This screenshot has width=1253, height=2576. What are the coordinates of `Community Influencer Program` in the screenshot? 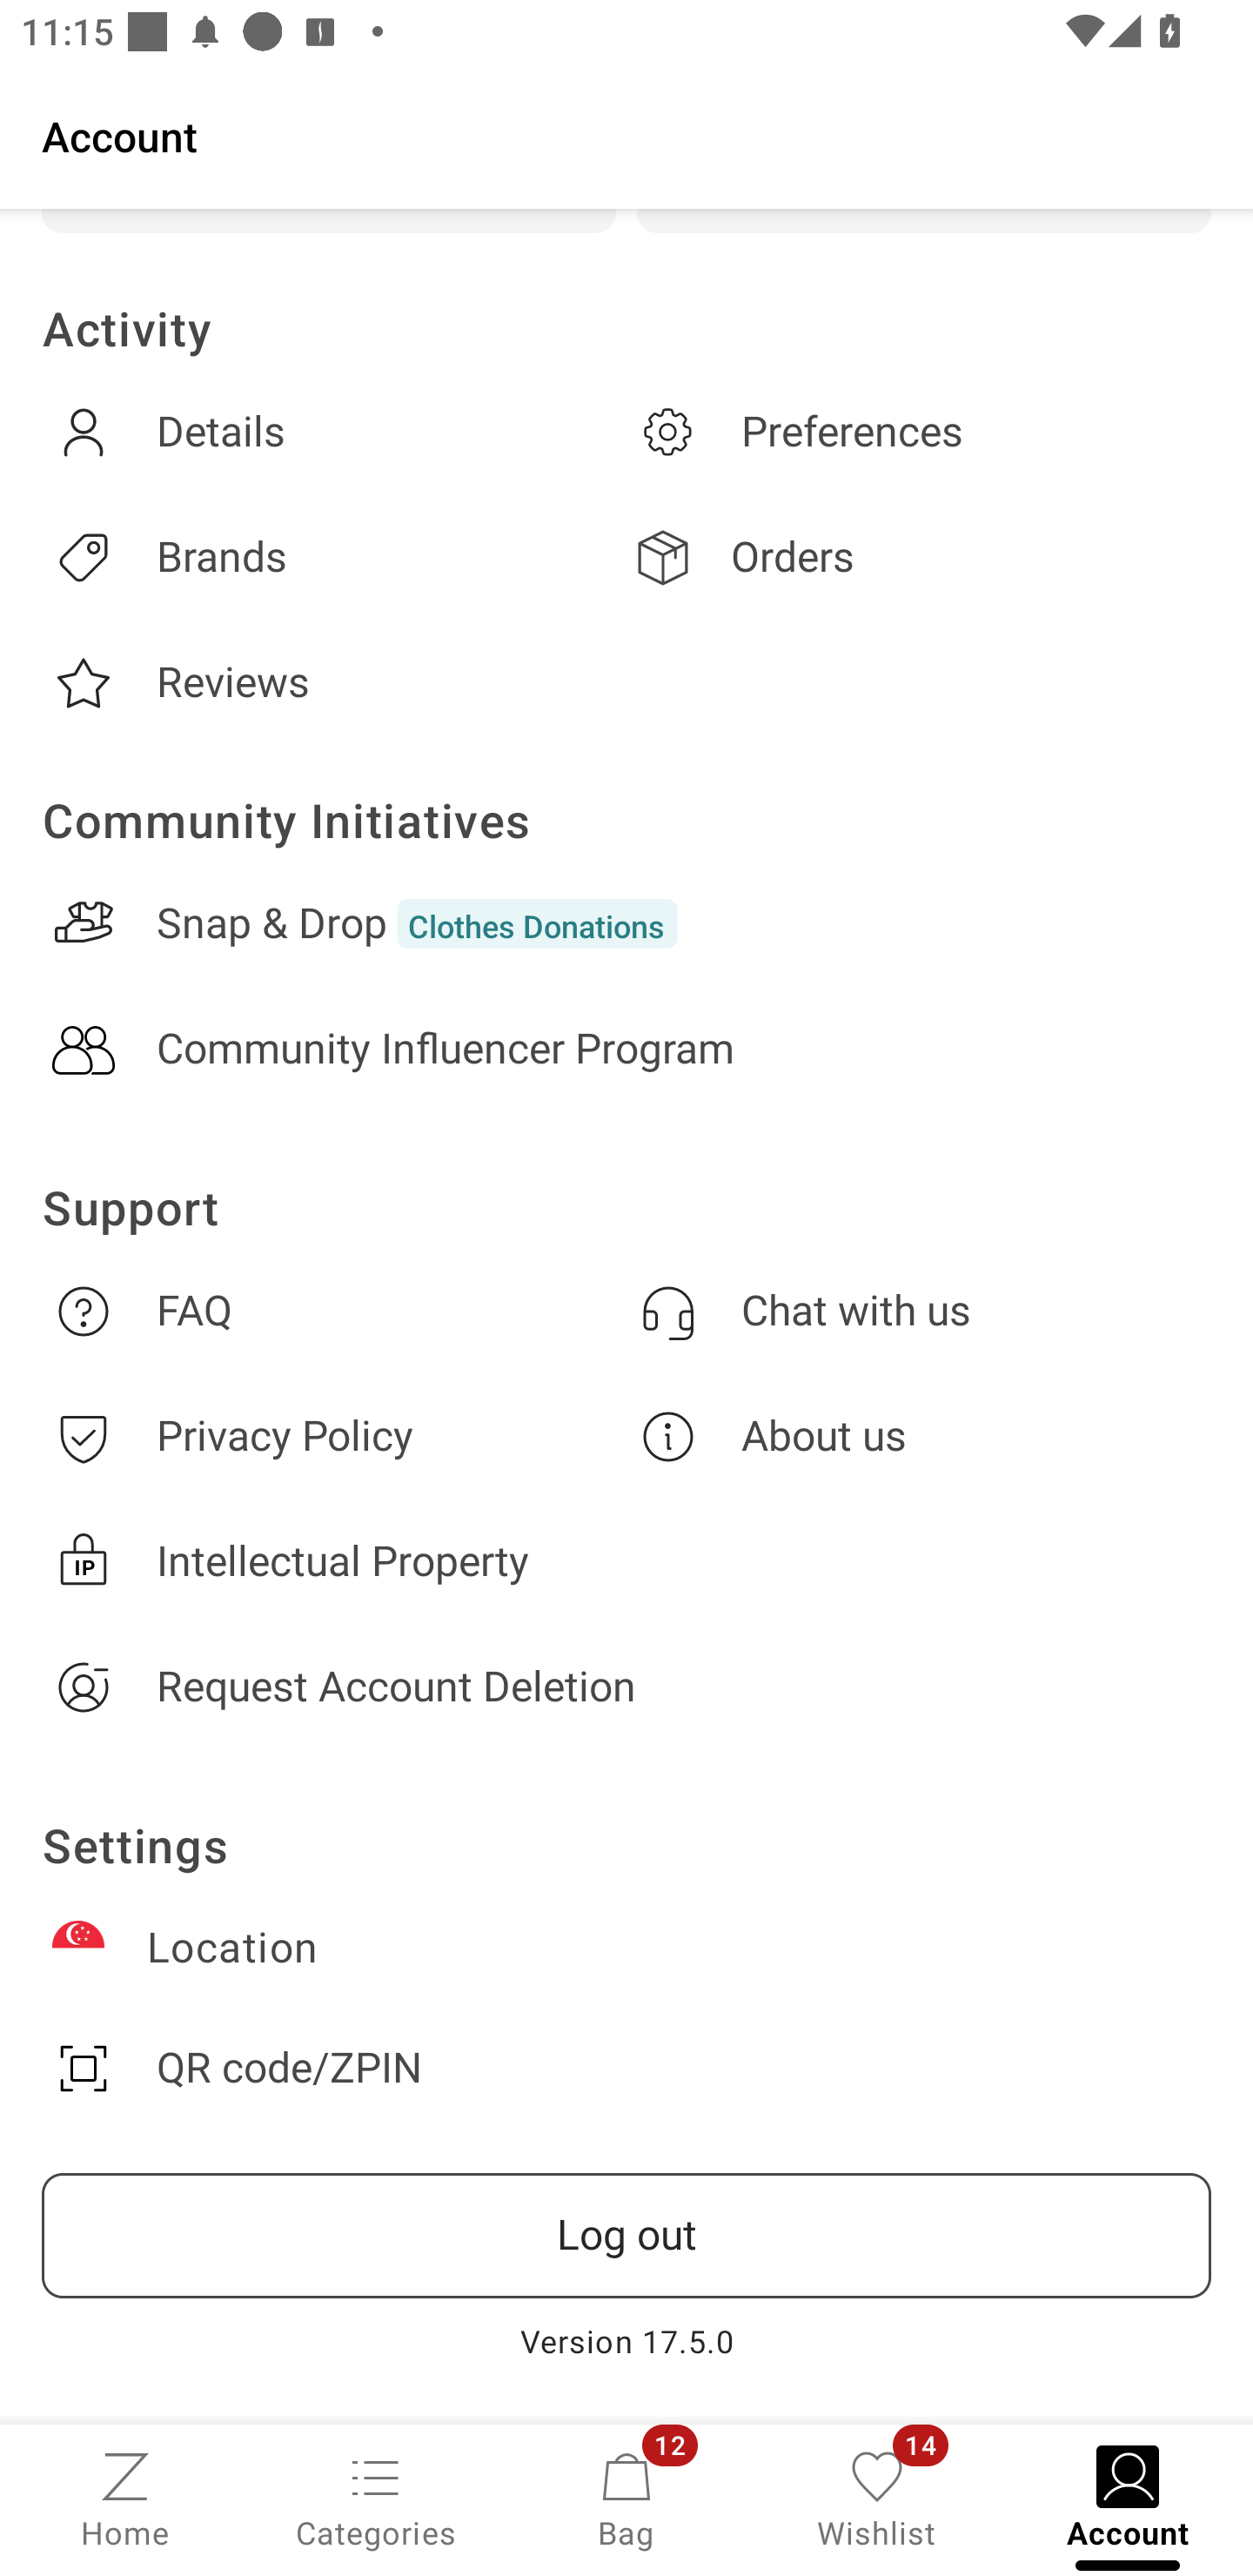 It's located at (626, 1050).